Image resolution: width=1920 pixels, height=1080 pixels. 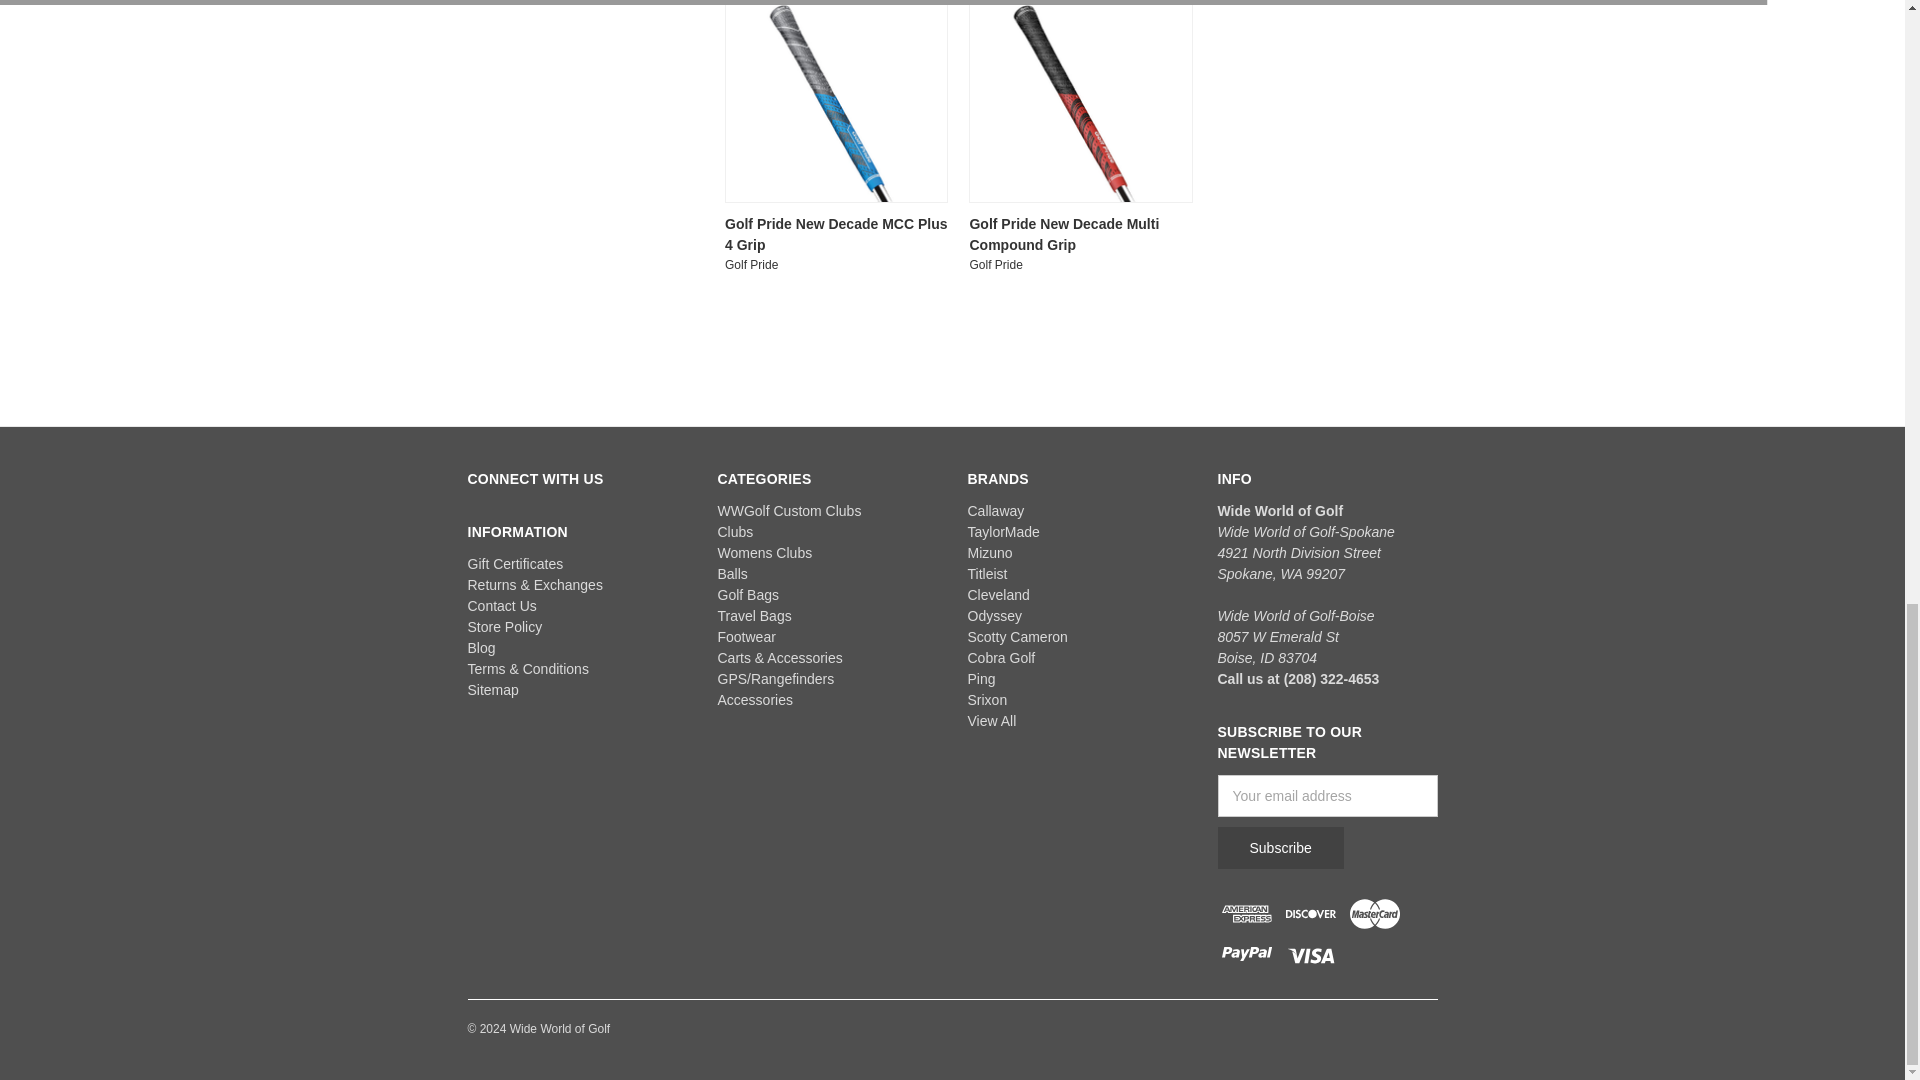 I want to click on BLUE, so click(x=836, y=102).